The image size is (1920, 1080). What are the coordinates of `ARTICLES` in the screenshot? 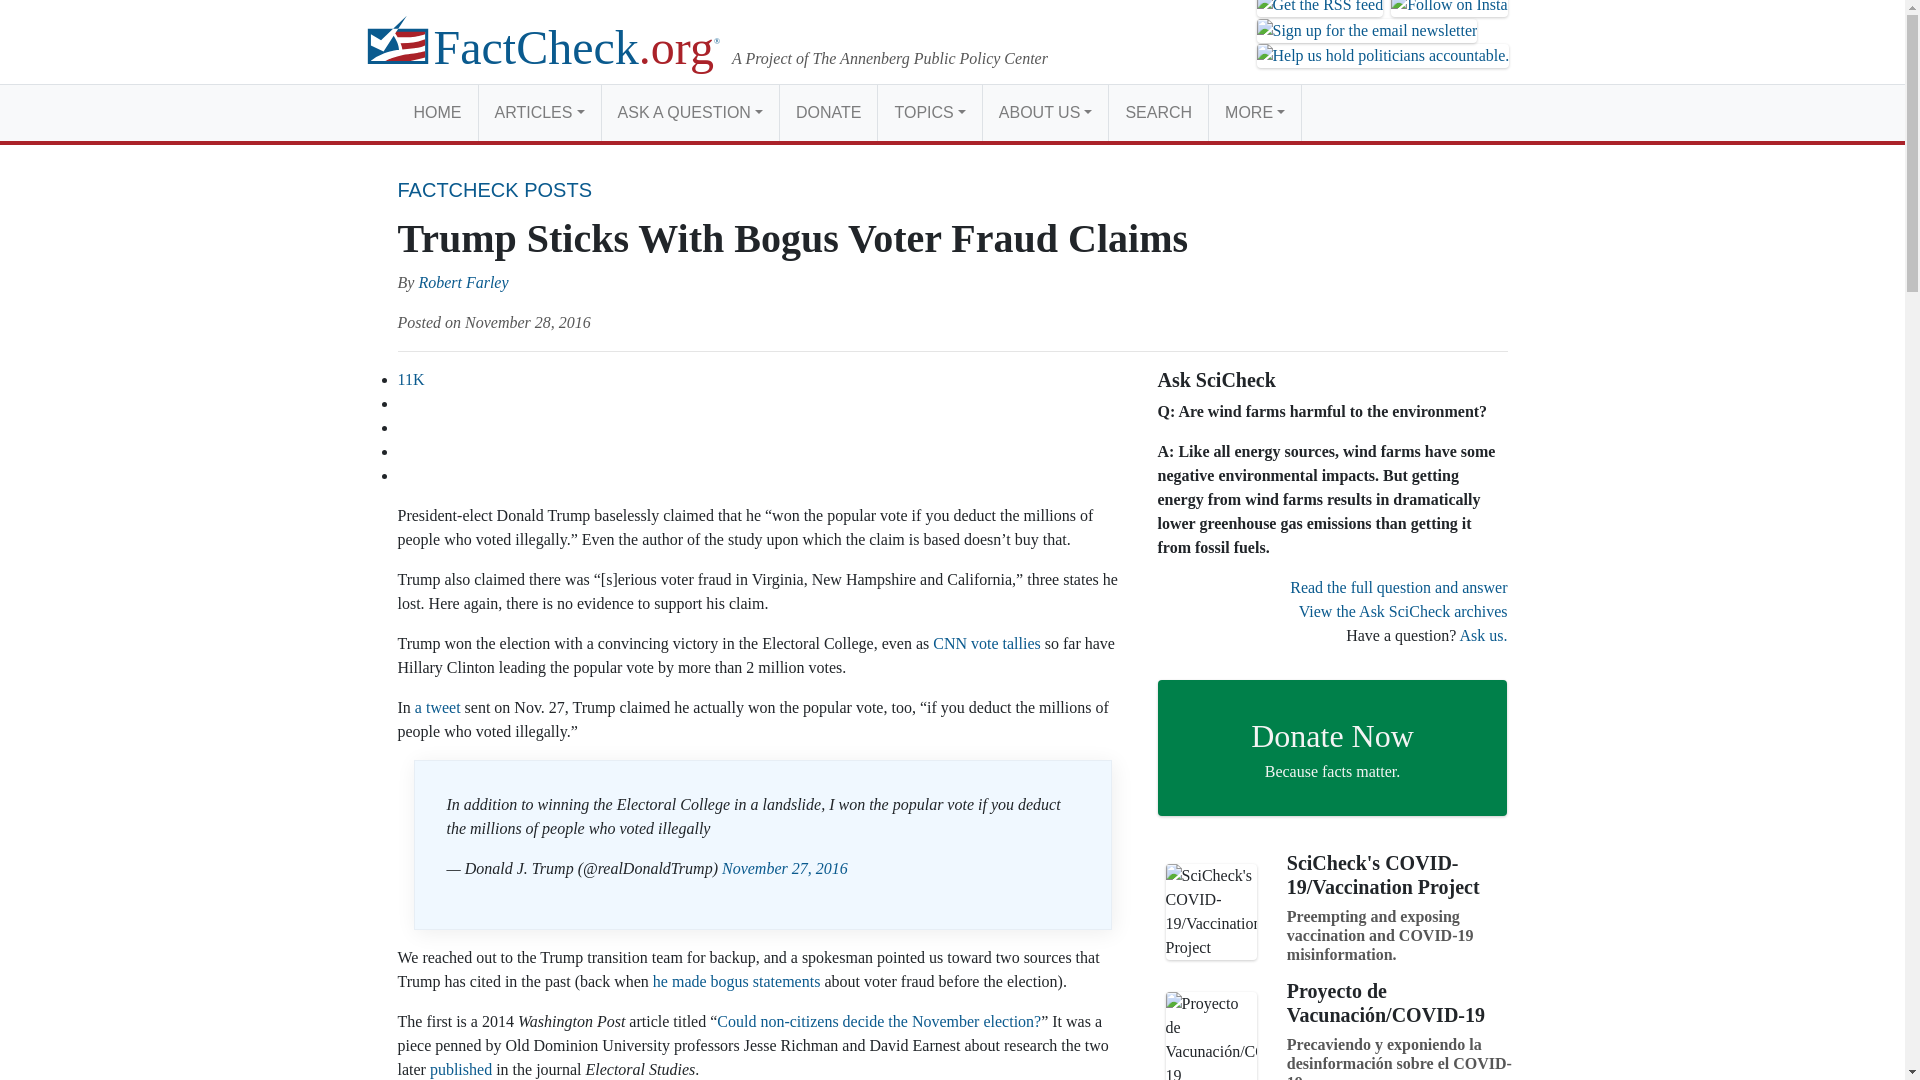 It's located at (538, 112).